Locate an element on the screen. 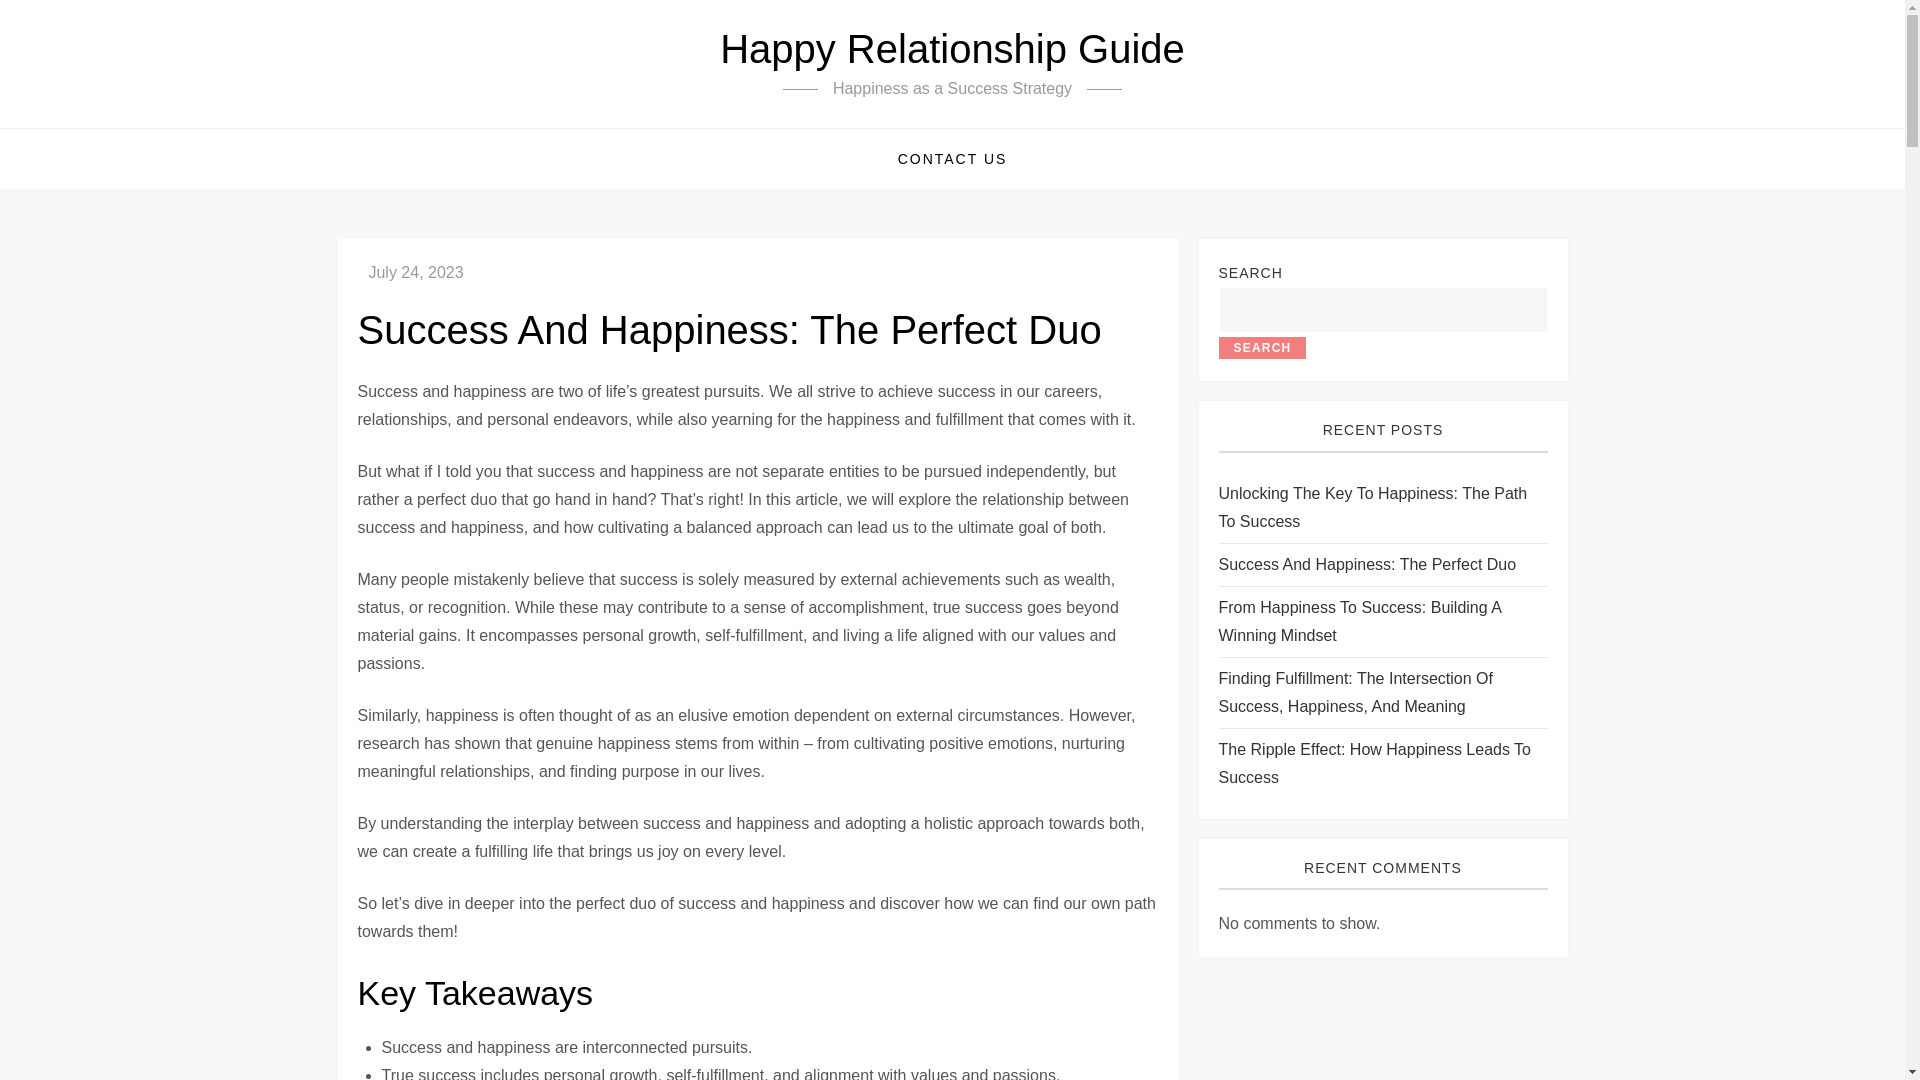 The image size is (1920, 1080). Success And Happiness: The Perfect Duo is located at coordinates (1366, 564).